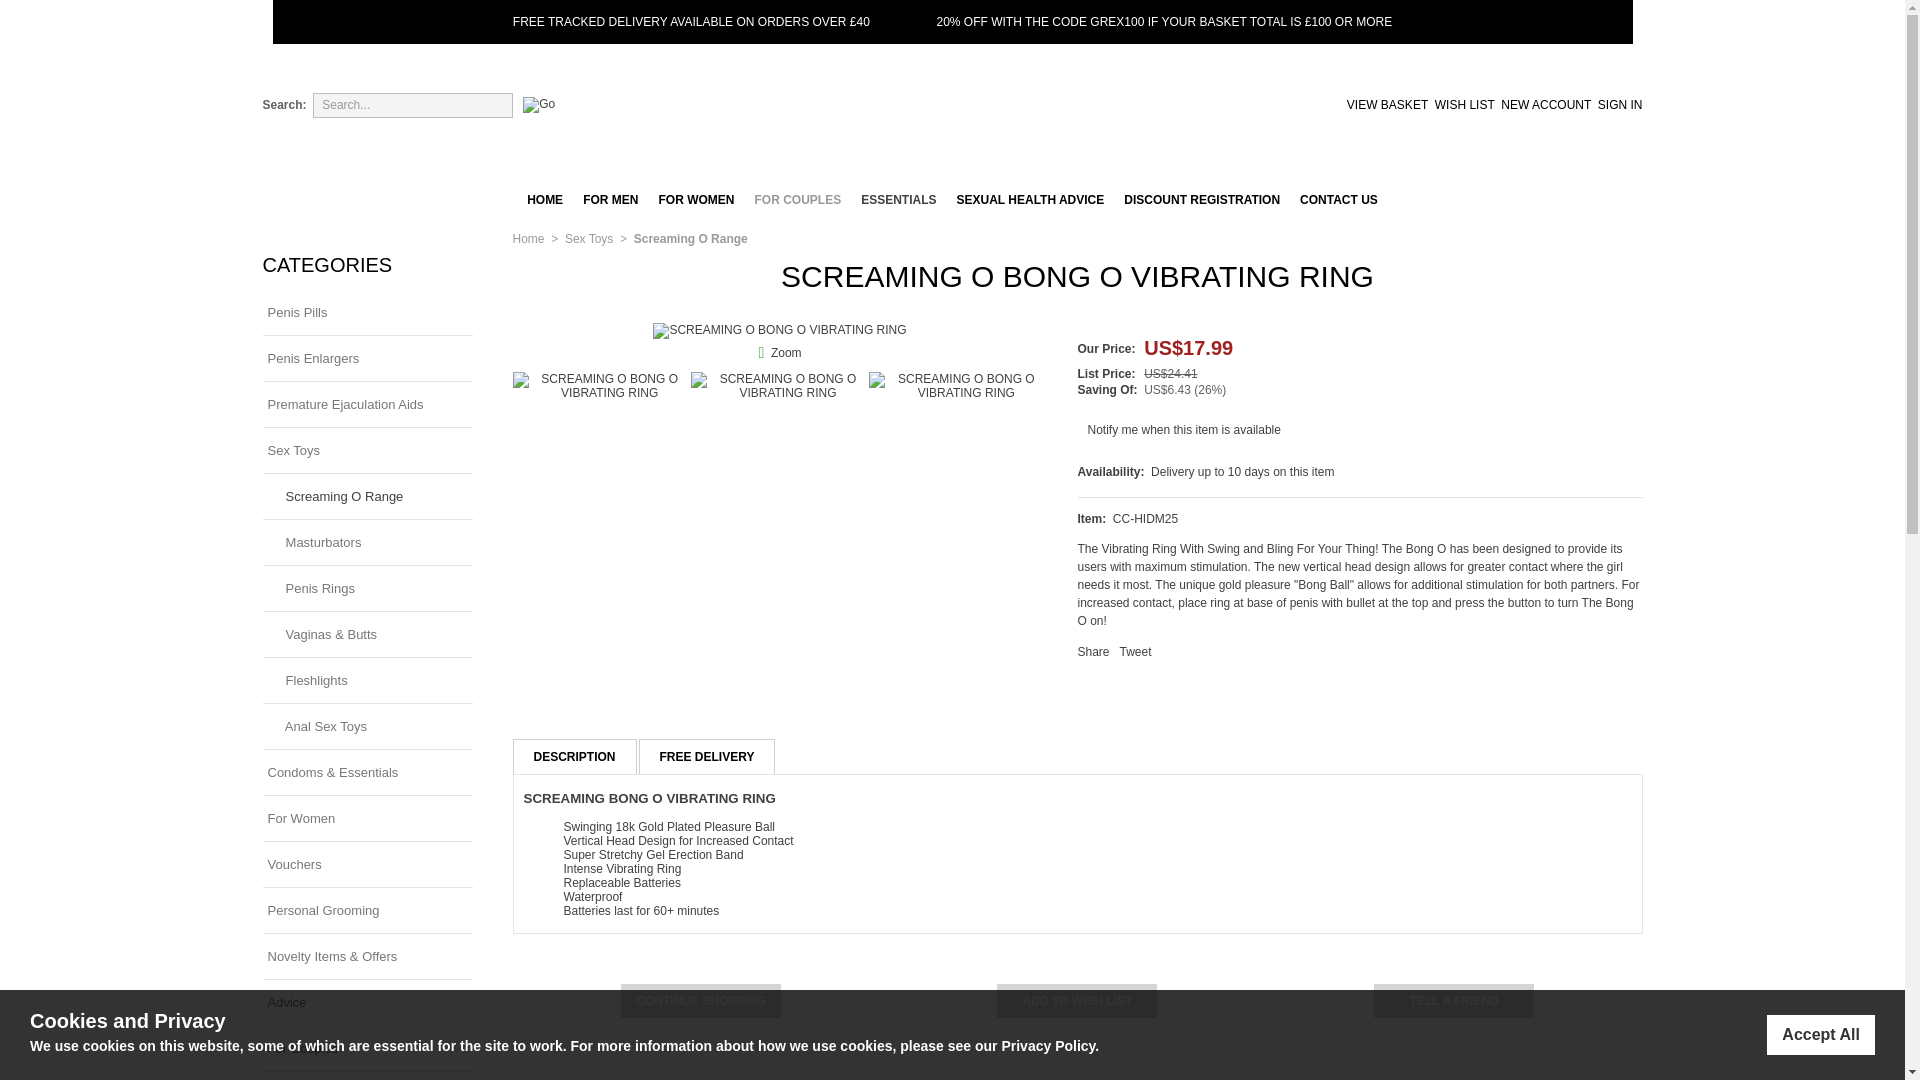 Image resolution: width=1920 pixels, height=1080 pixels. What do you see at coordinates (779, 330) in the screenshot?
I see `Zoom` at bounding box center [779, 330].